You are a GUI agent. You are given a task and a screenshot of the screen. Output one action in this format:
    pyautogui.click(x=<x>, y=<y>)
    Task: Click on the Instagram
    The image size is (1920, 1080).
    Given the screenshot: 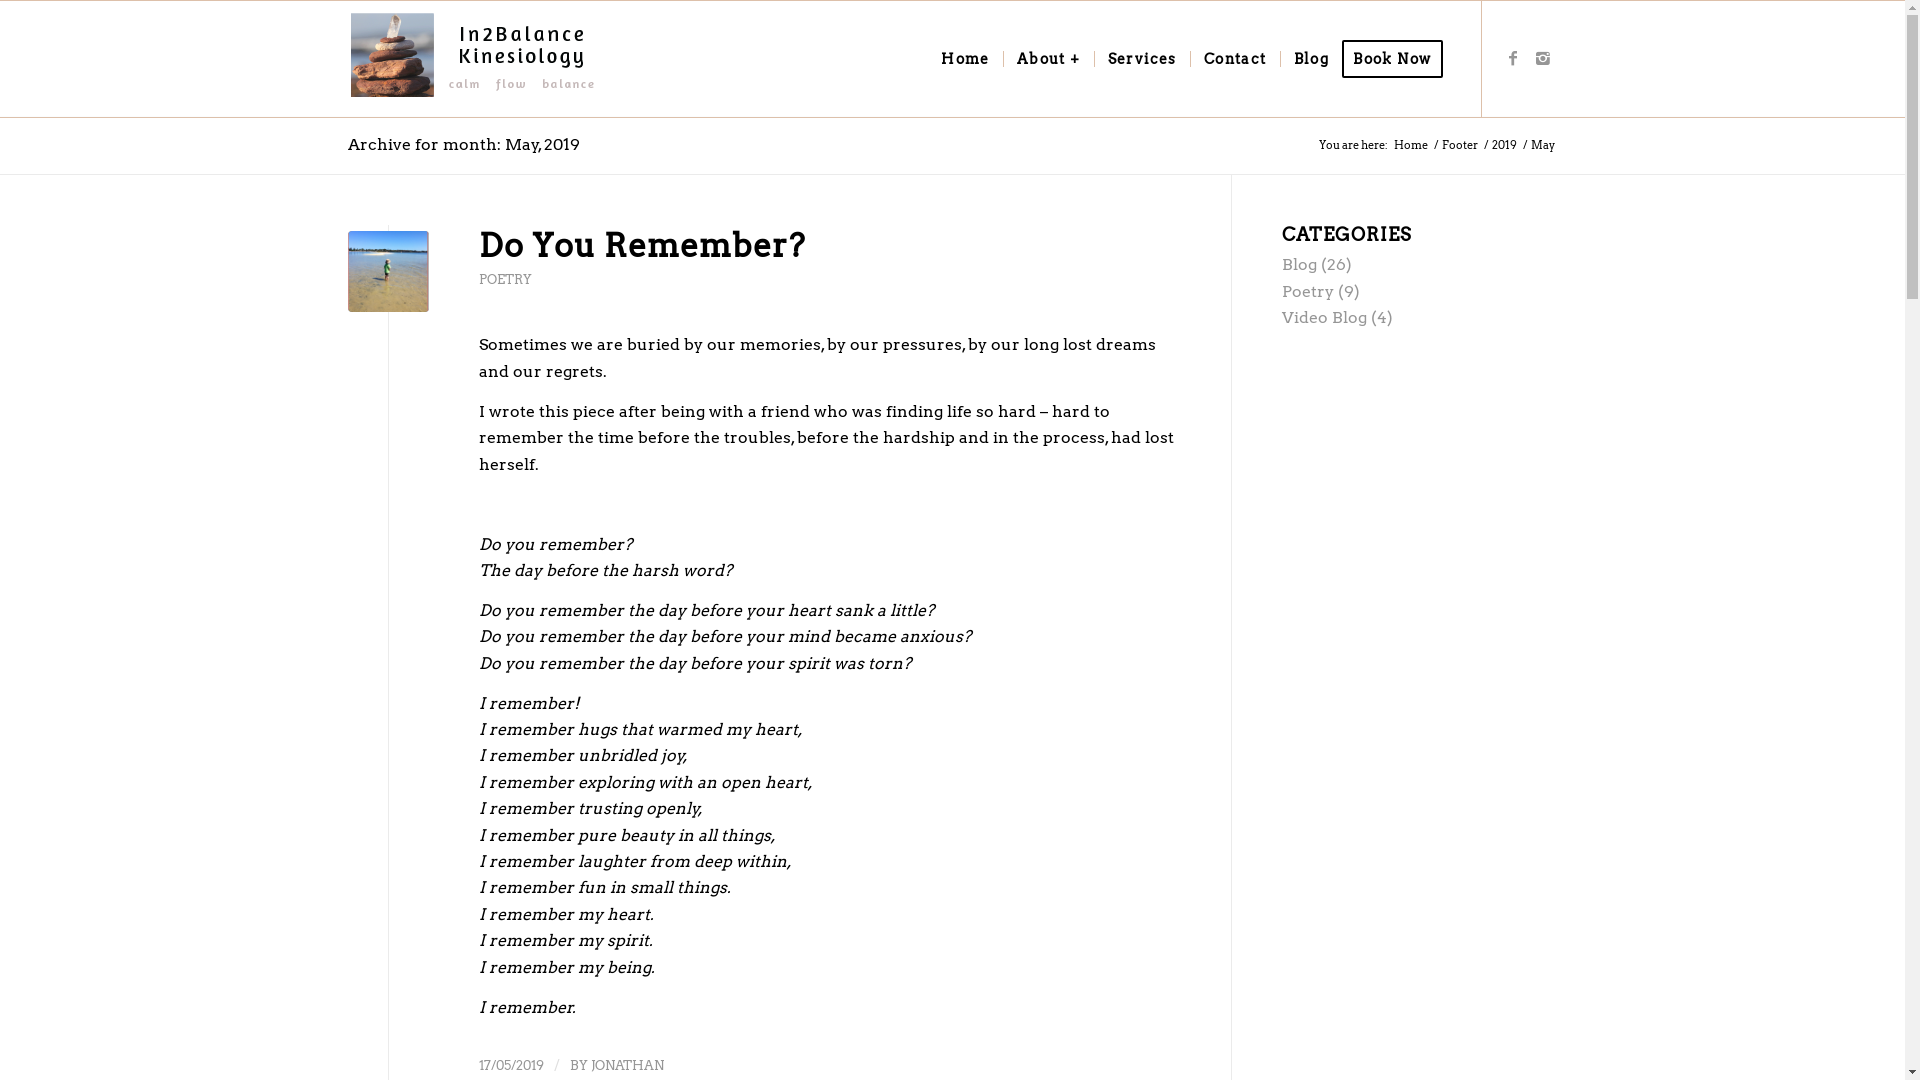 What is the action you would take?
    pyautogui.click(x=1543, y=58)
    